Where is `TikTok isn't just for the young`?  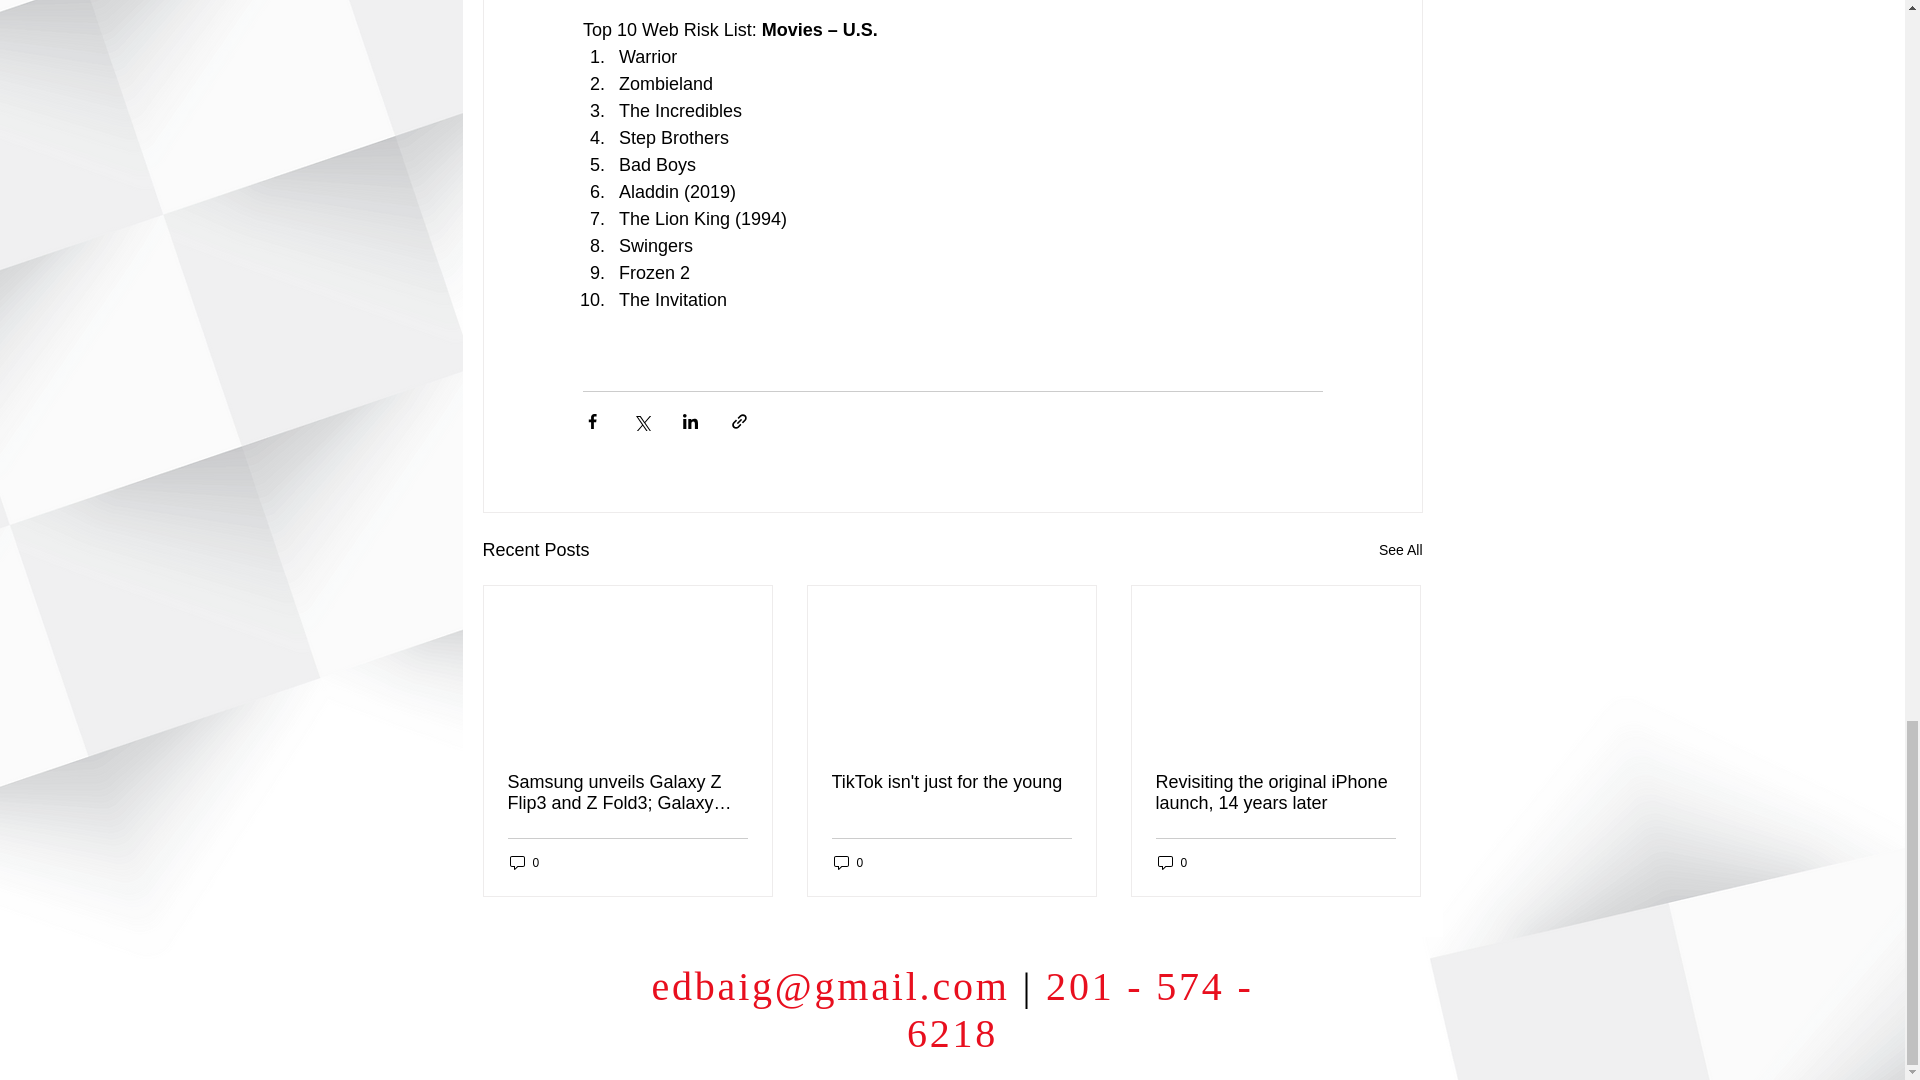
TikTok isn't just for the young is located at coordinates (951, 782).